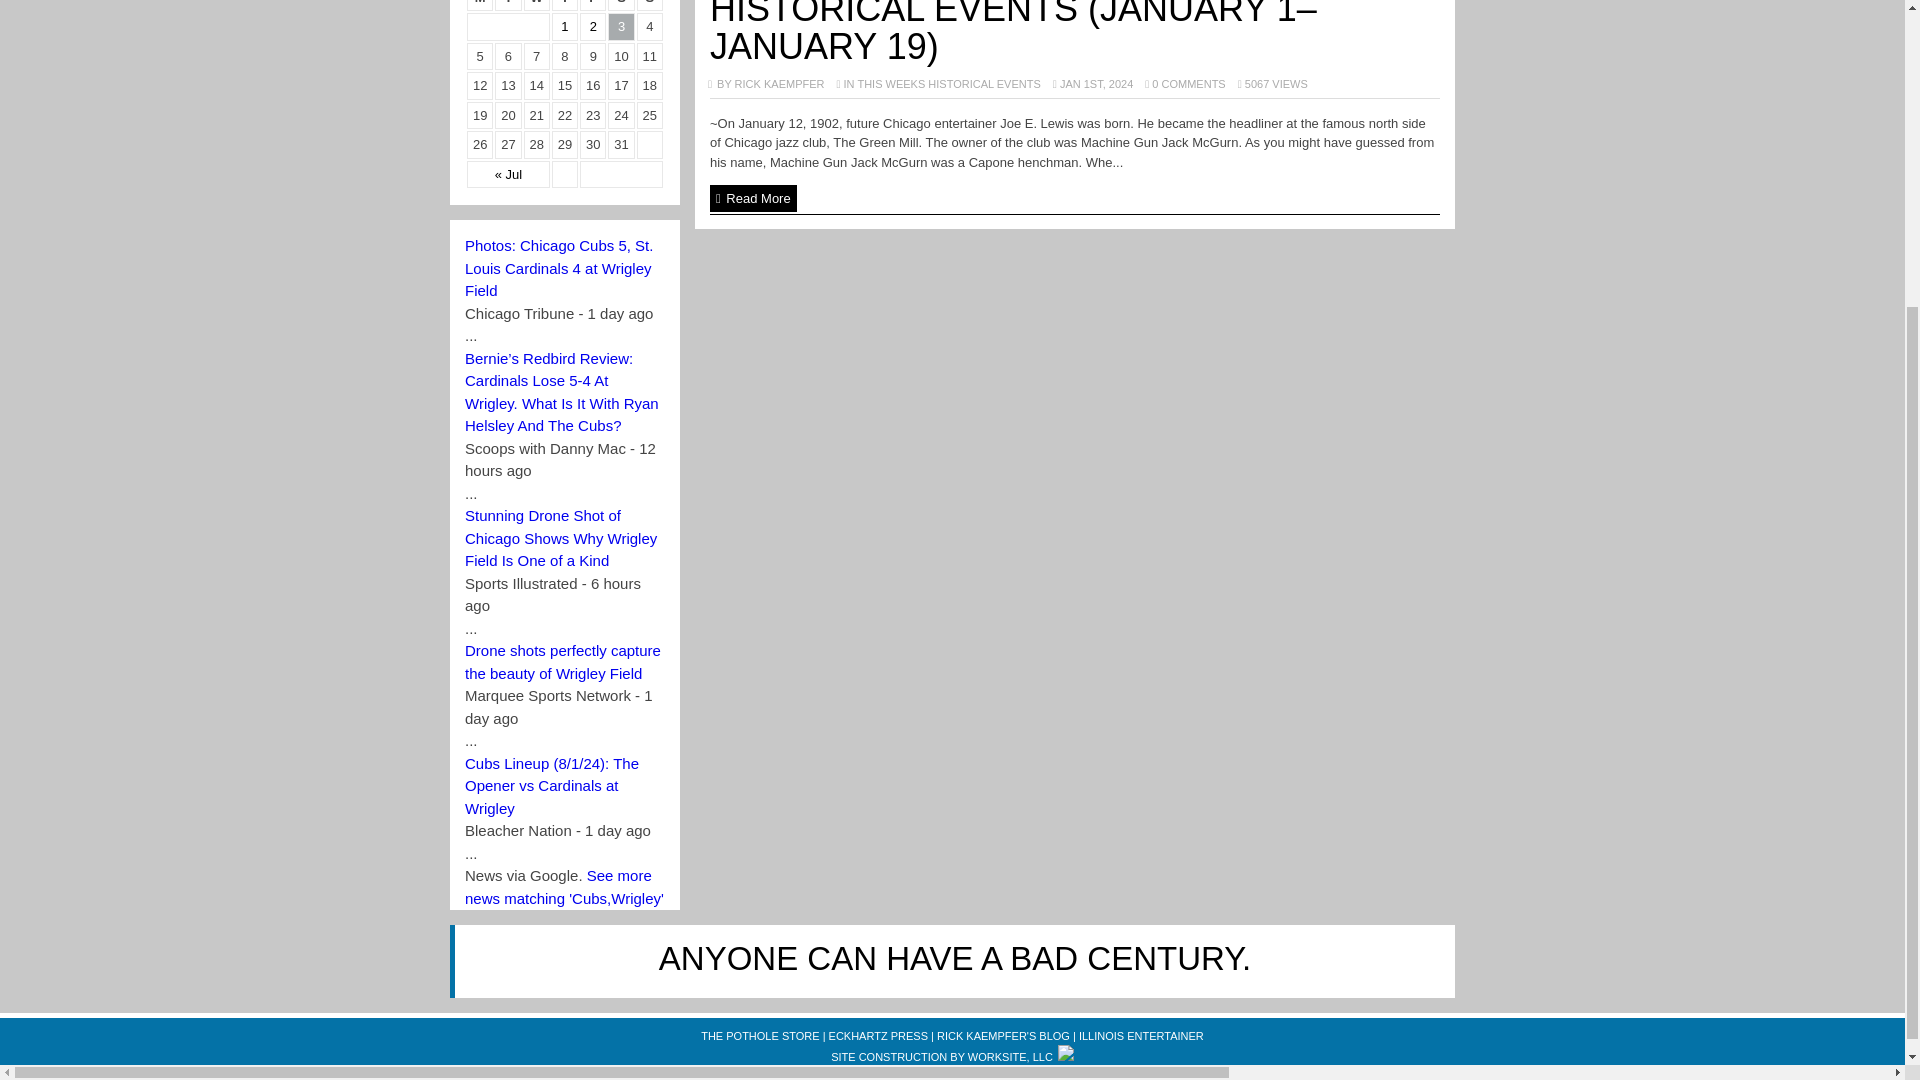 The height and width of the screenshot is (1080, 1920). I want to click on Thursday, so click(564, 6).